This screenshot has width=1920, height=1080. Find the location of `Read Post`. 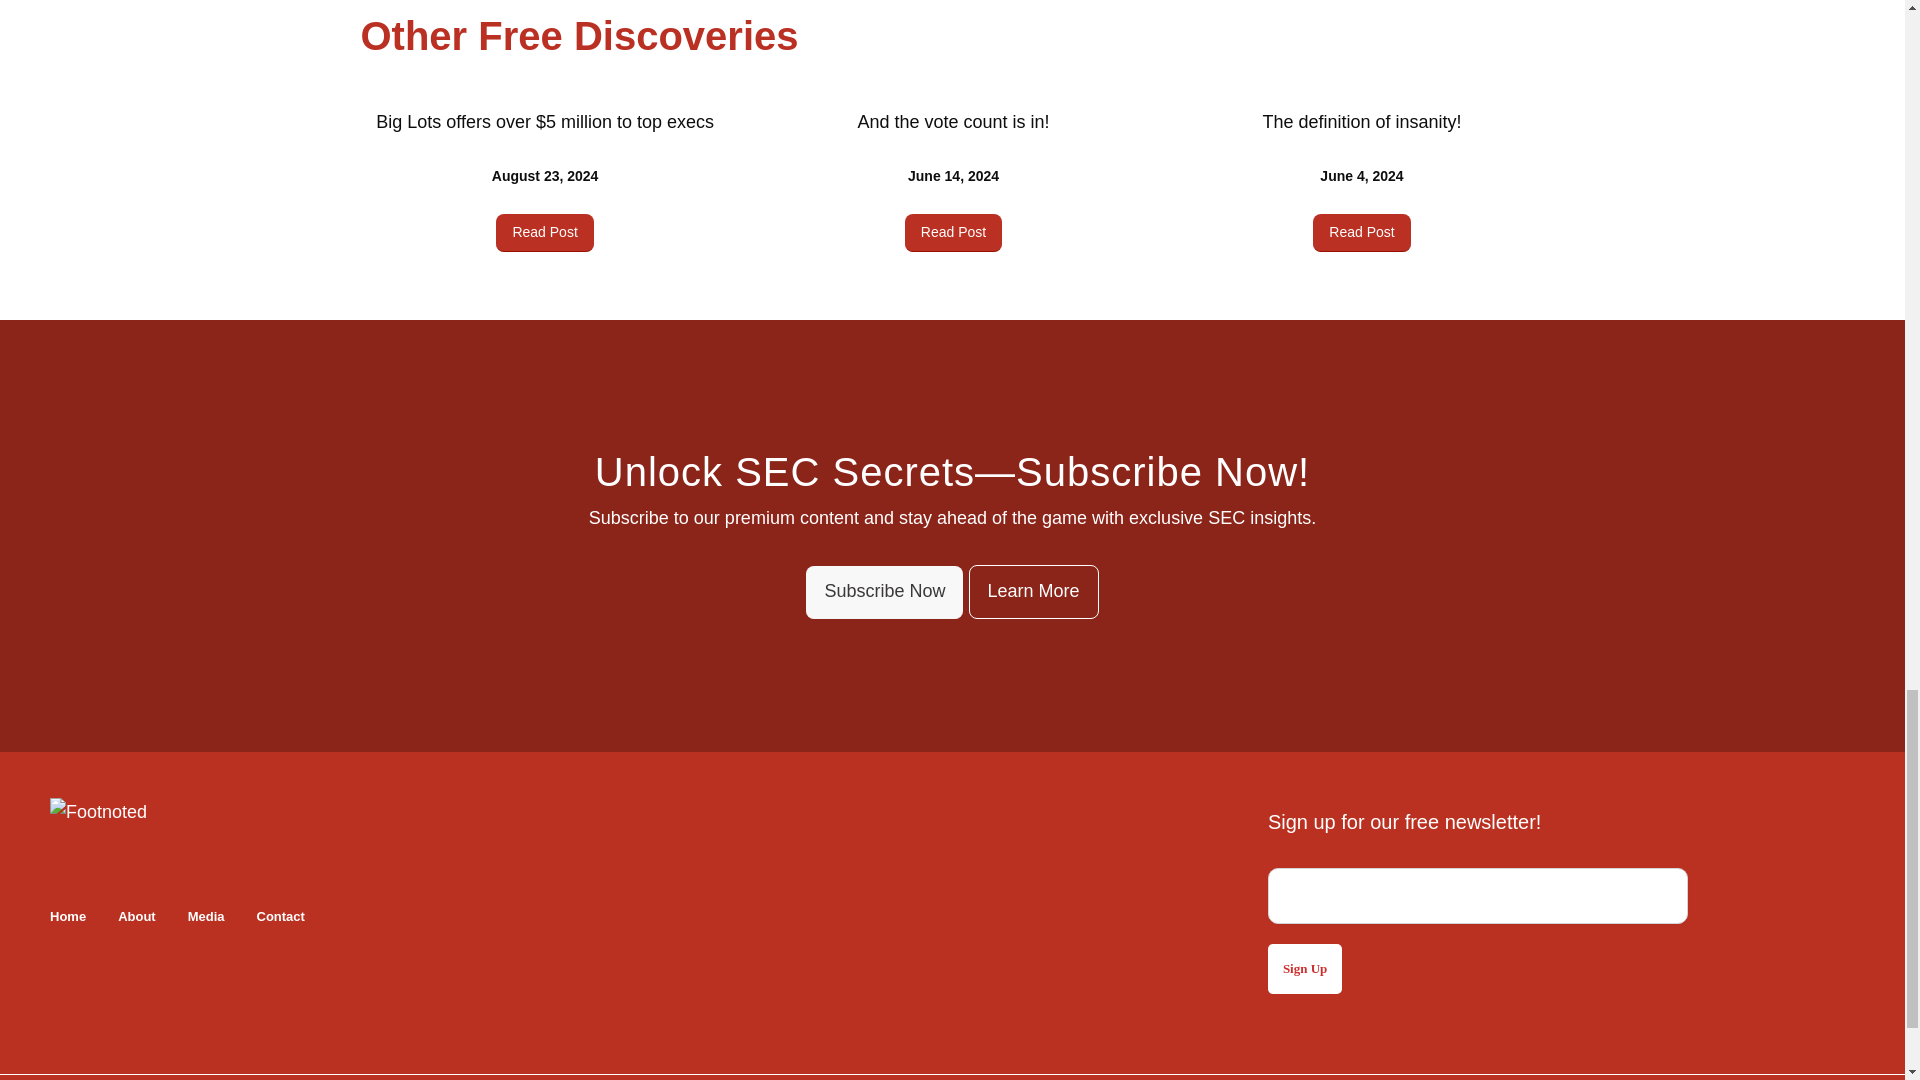

Read Post is located at coordinates (1361, 232).